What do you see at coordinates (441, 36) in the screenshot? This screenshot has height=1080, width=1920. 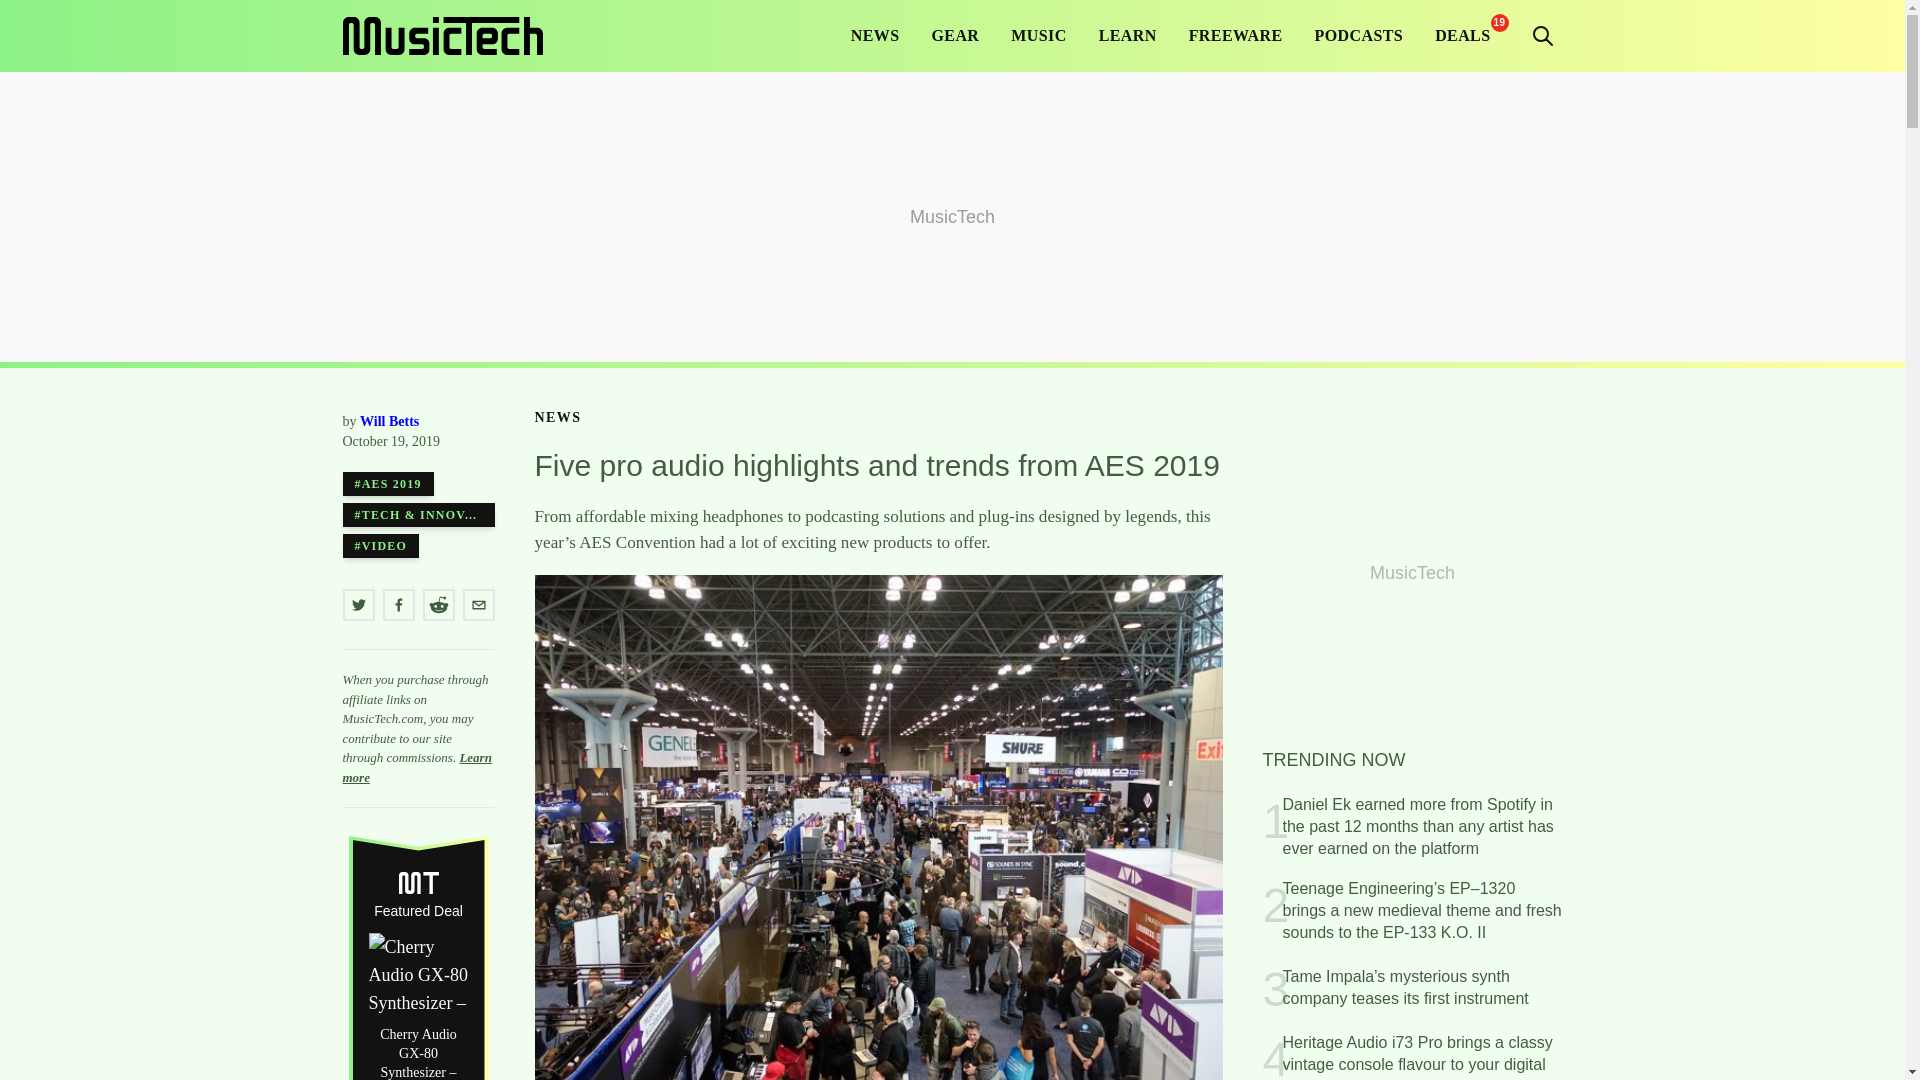 I see `MusicTech` at bounding box center [441, 36].